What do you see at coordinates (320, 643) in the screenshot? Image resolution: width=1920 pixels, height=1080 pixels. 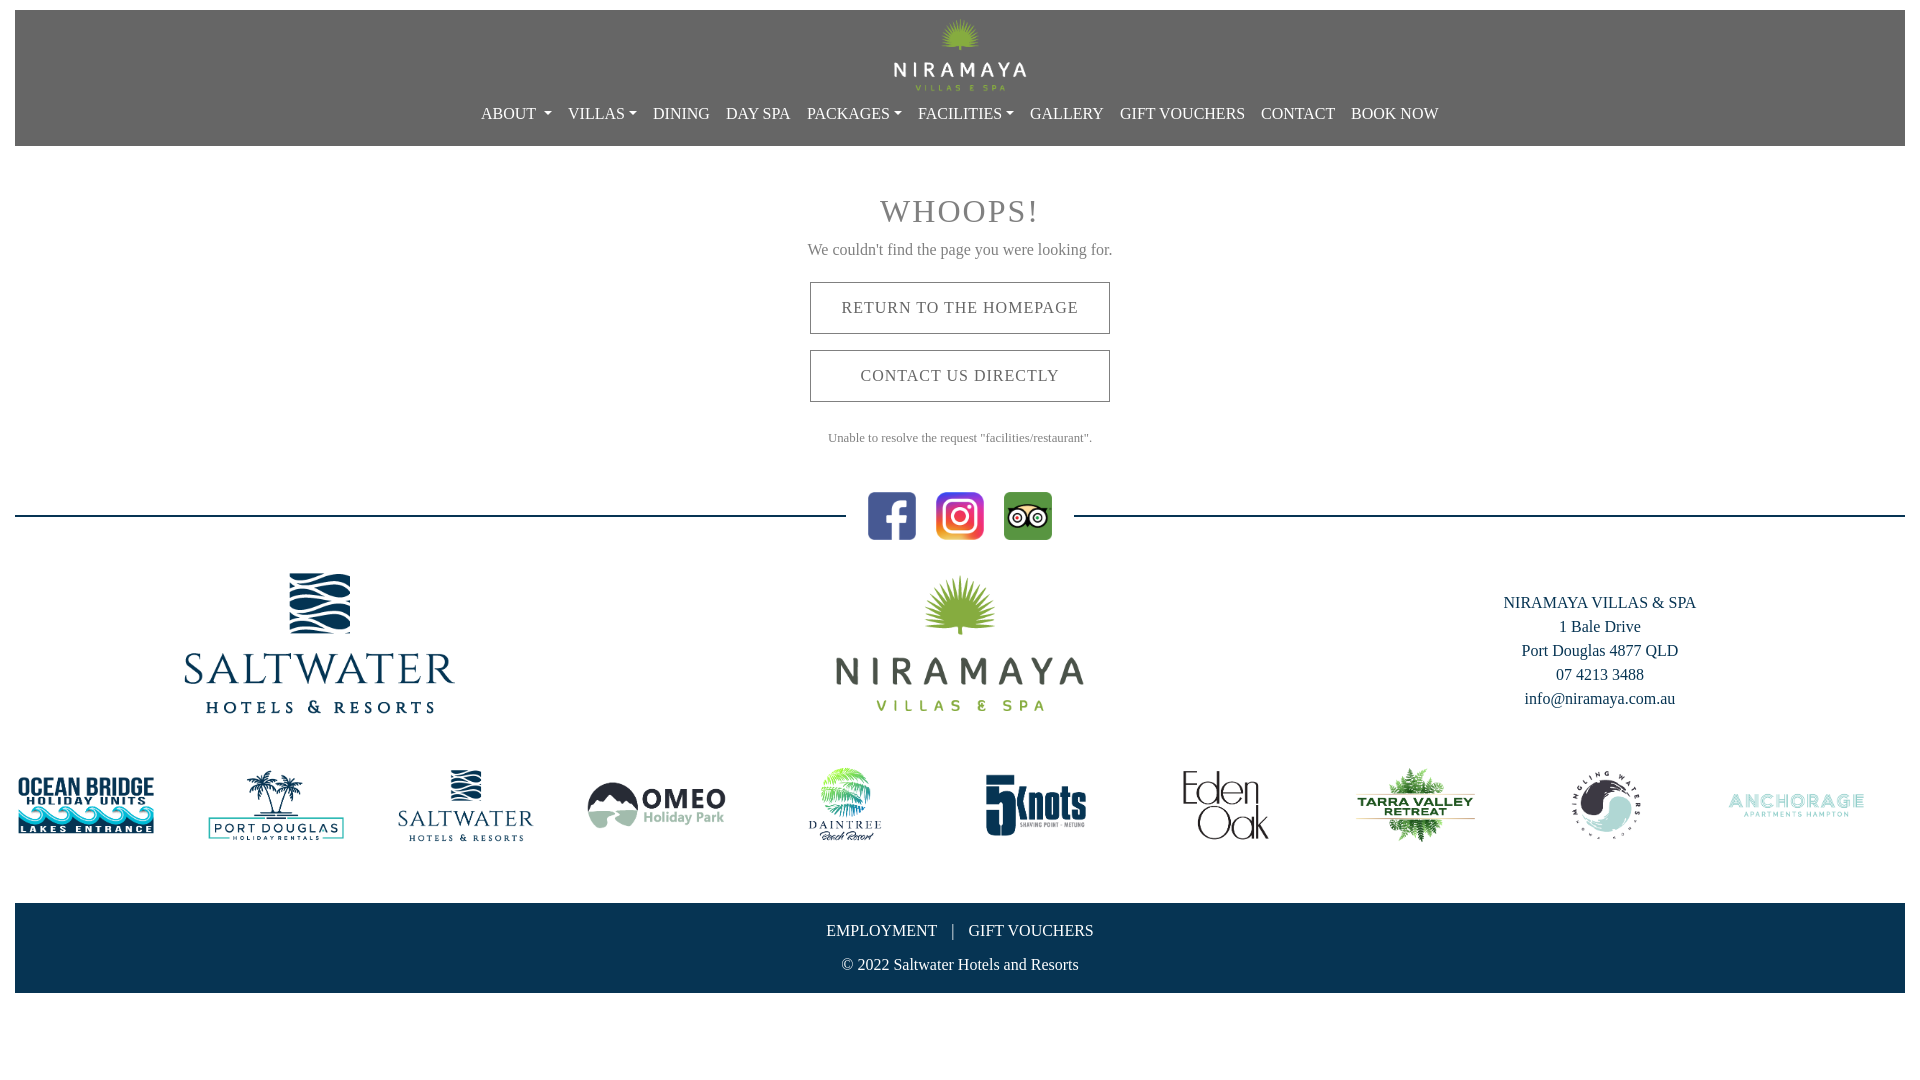 I see `Saltwater Hotels & Resorts` at bounding box center [320, 643].